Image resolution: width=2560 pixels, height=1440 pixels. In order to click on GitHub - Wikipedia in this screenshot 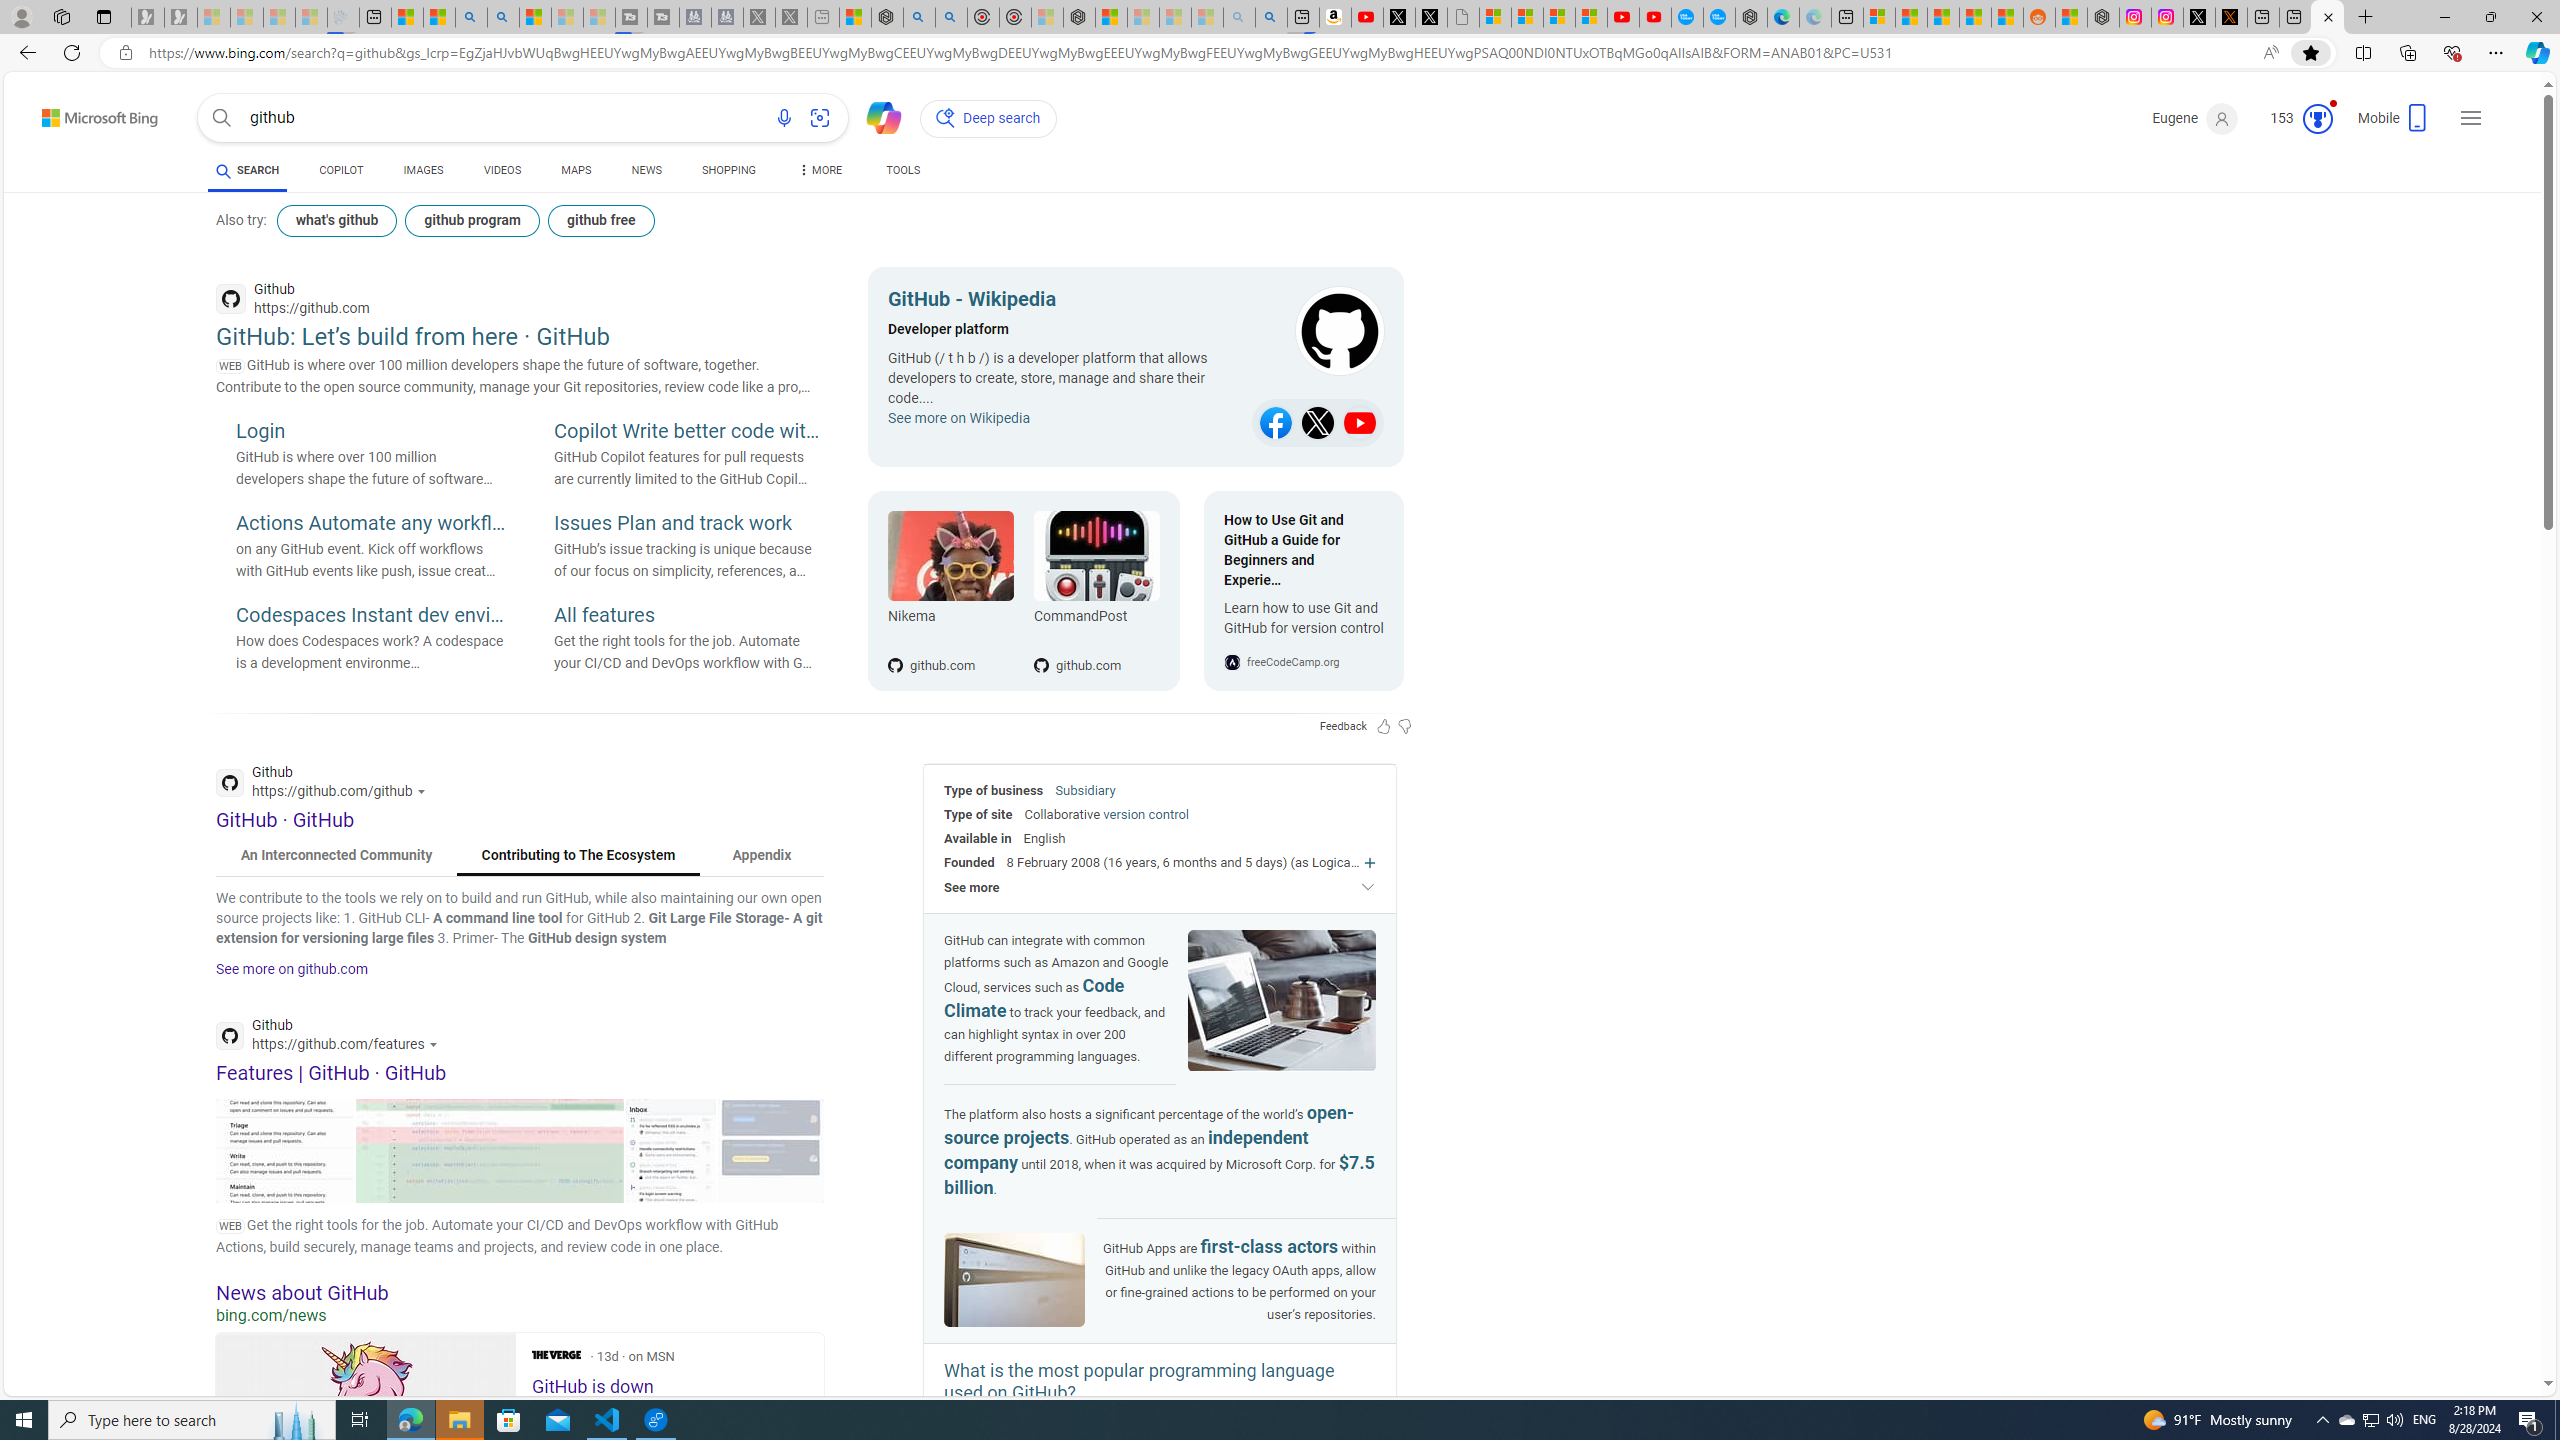, I will do `click(1064, 302)`.